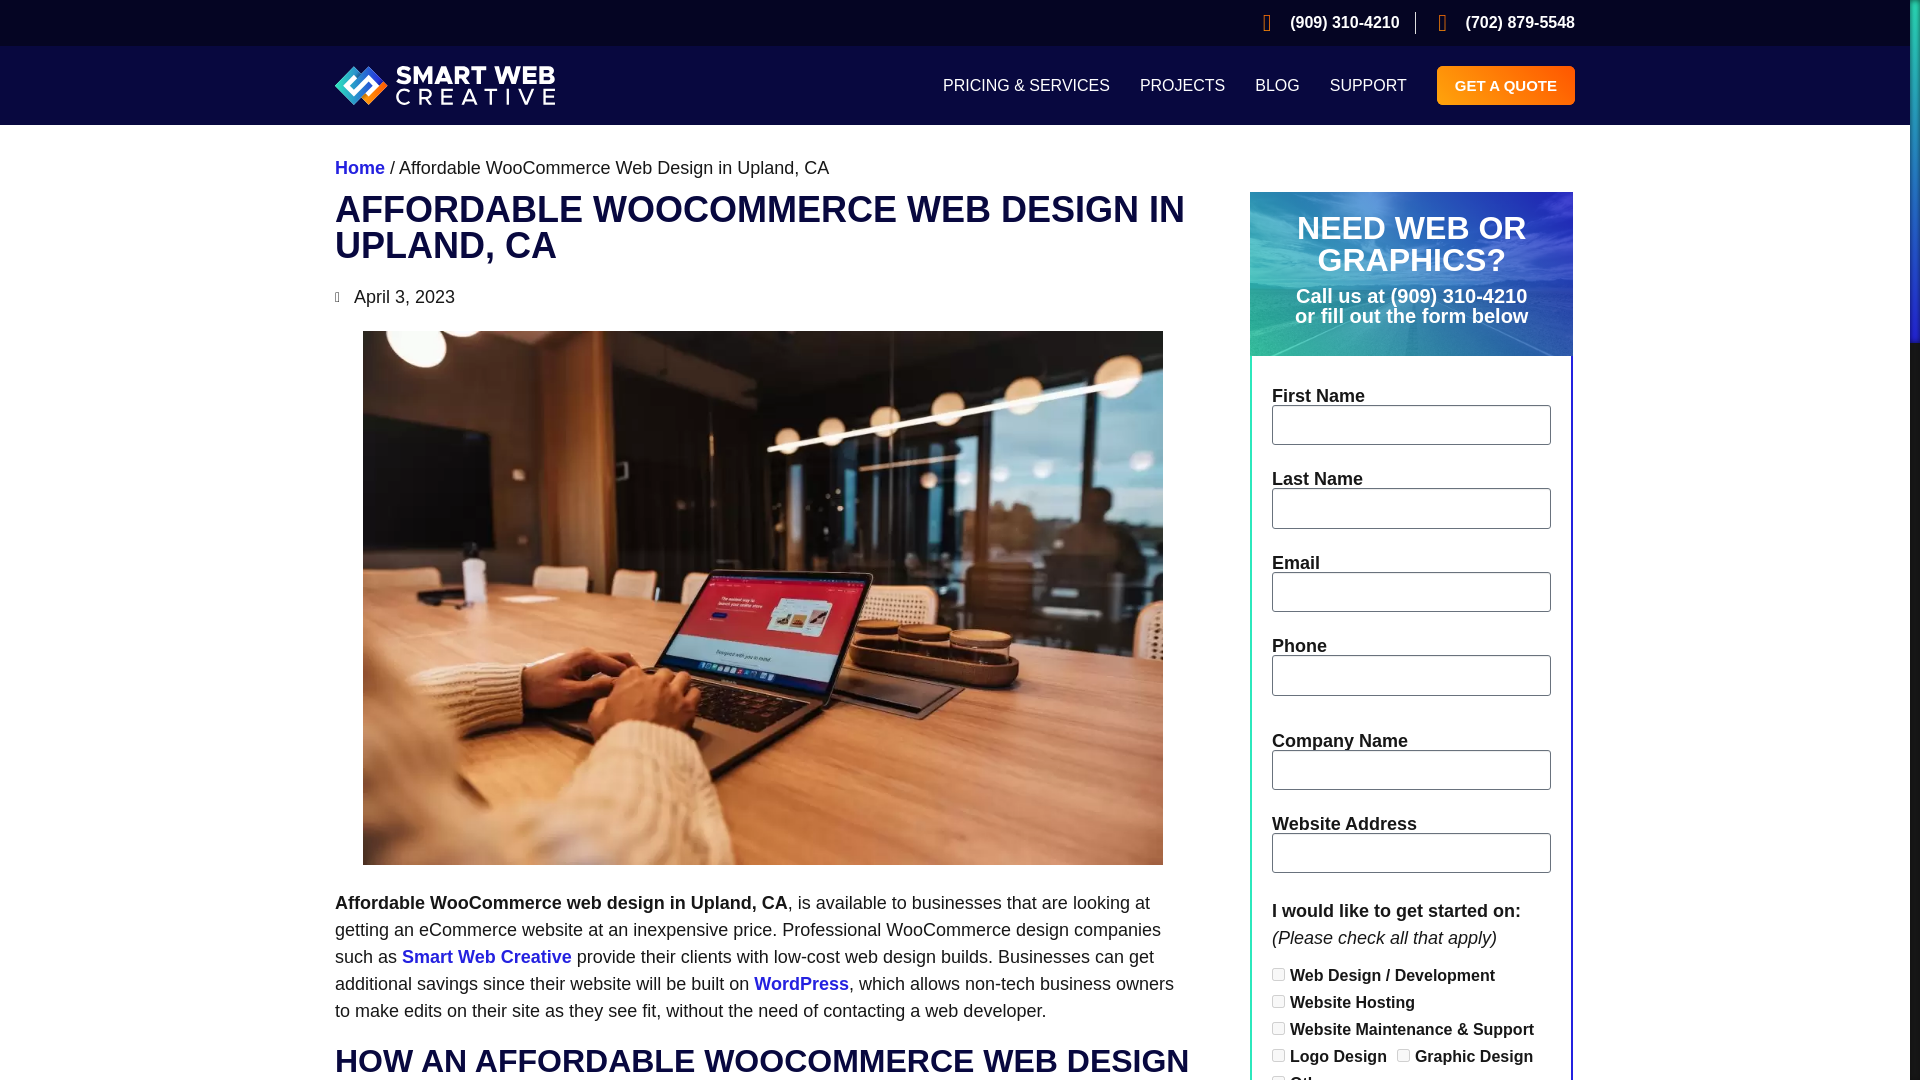 The image size is (1920, 1080). I want to click on Other, so click(1278, 1078).